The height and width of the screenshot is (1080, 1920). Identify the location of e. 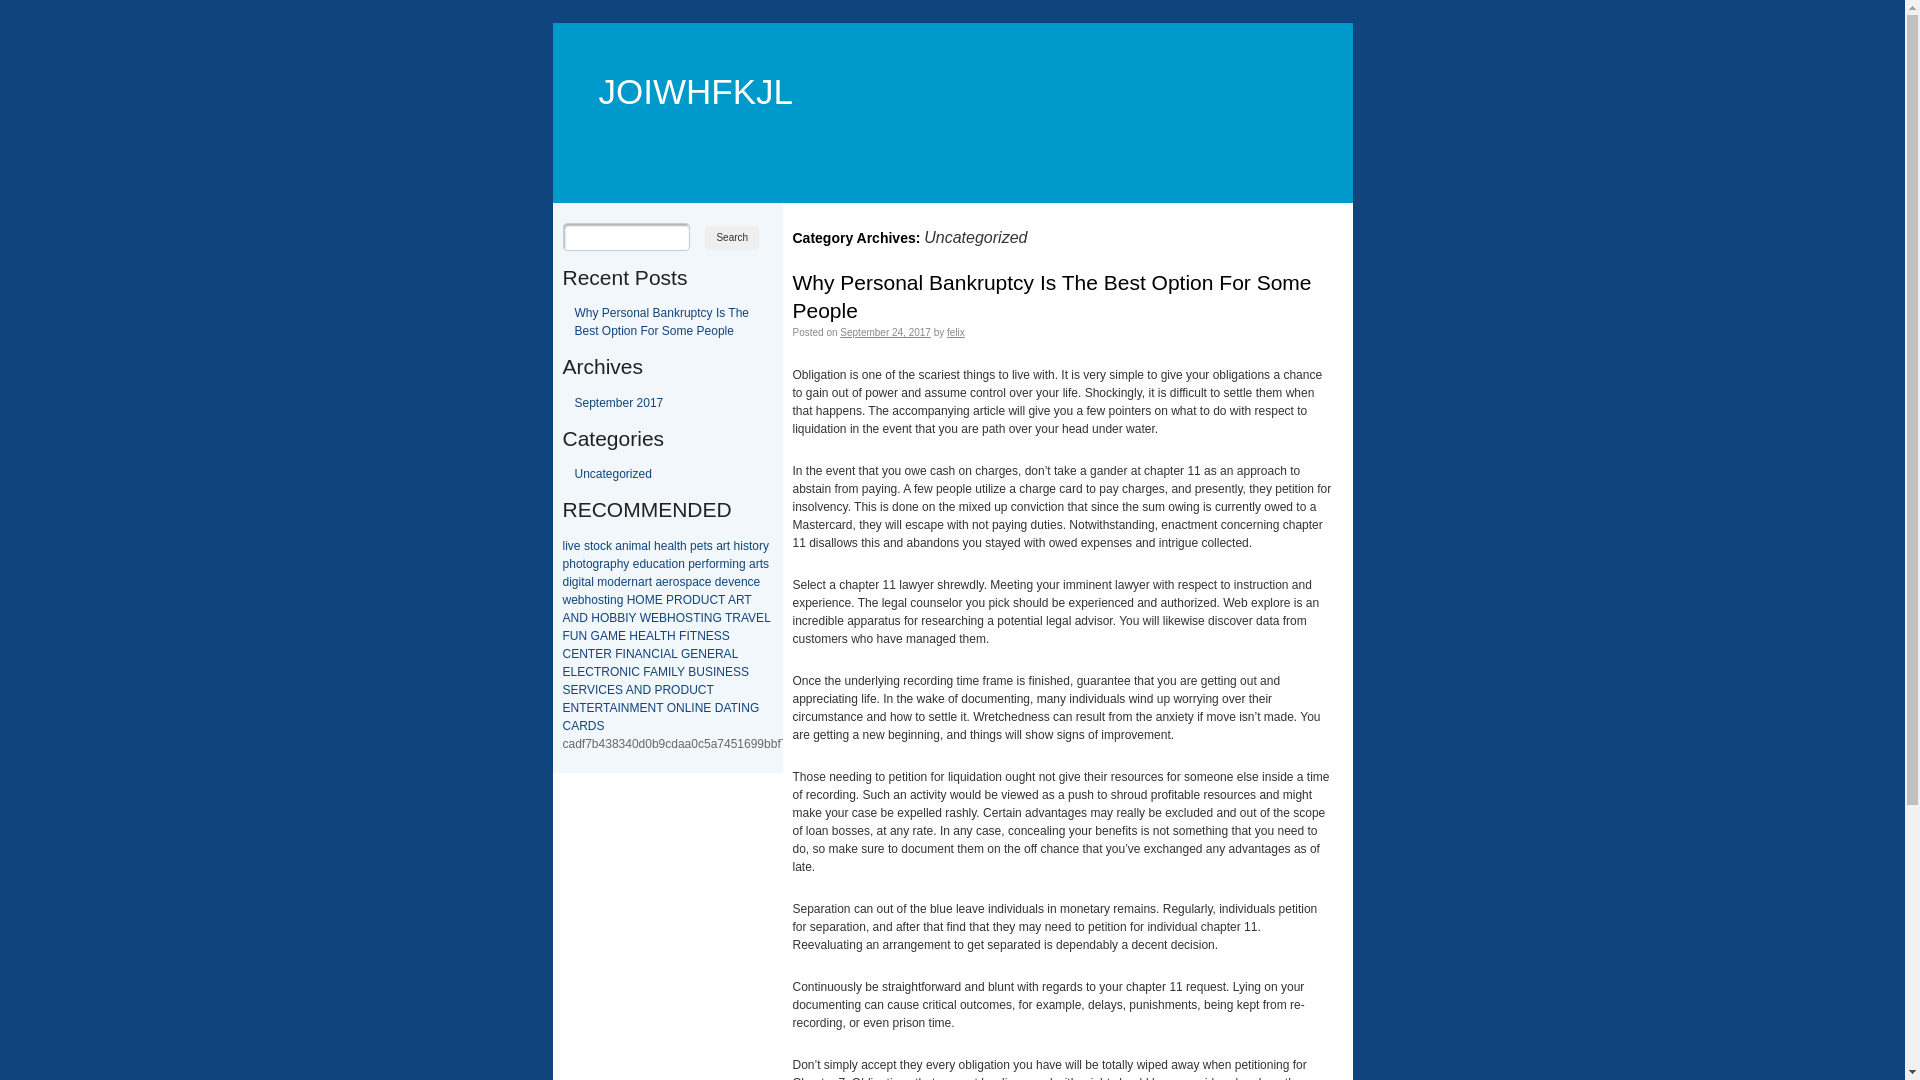
(708, 582).